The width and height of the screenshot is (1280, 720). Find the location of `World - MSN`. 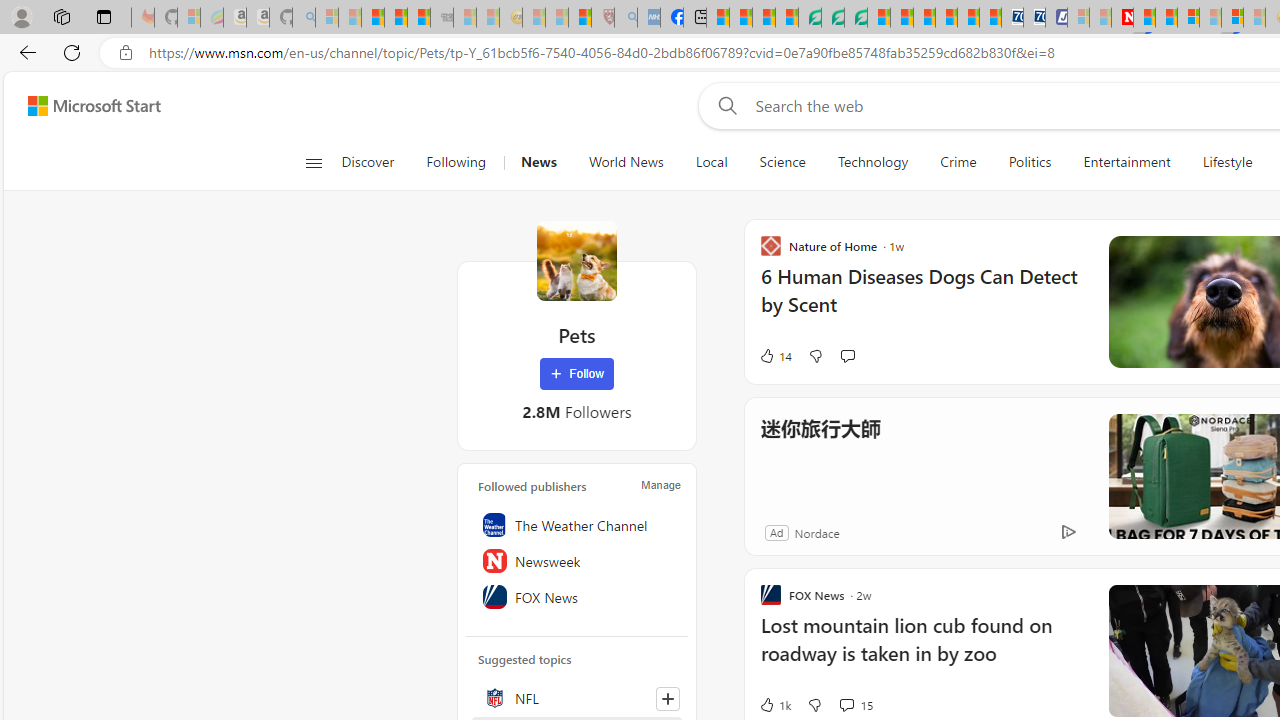

World - MSN is located at coordinates (763, 18).